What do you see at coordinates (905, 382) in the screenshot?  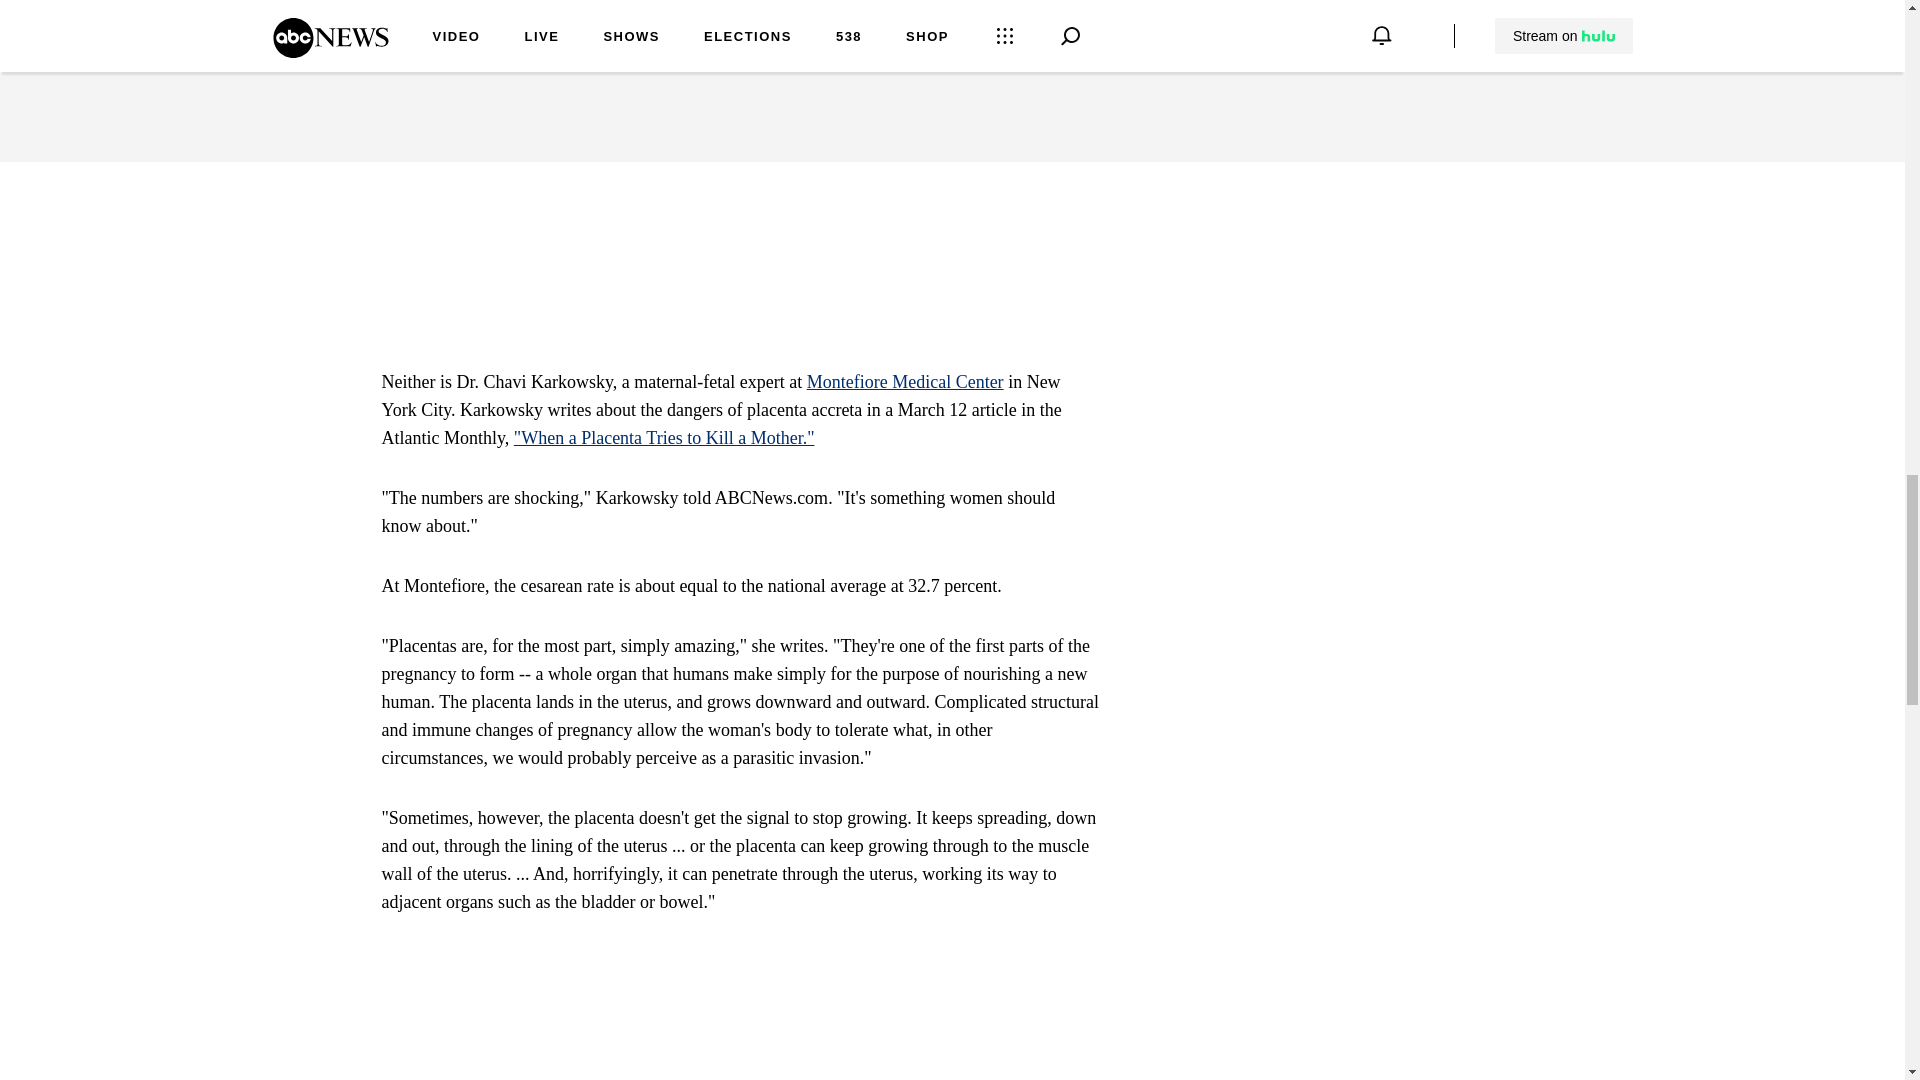 I see `Montefiore Medical Center` at bounding box center [905, 382].